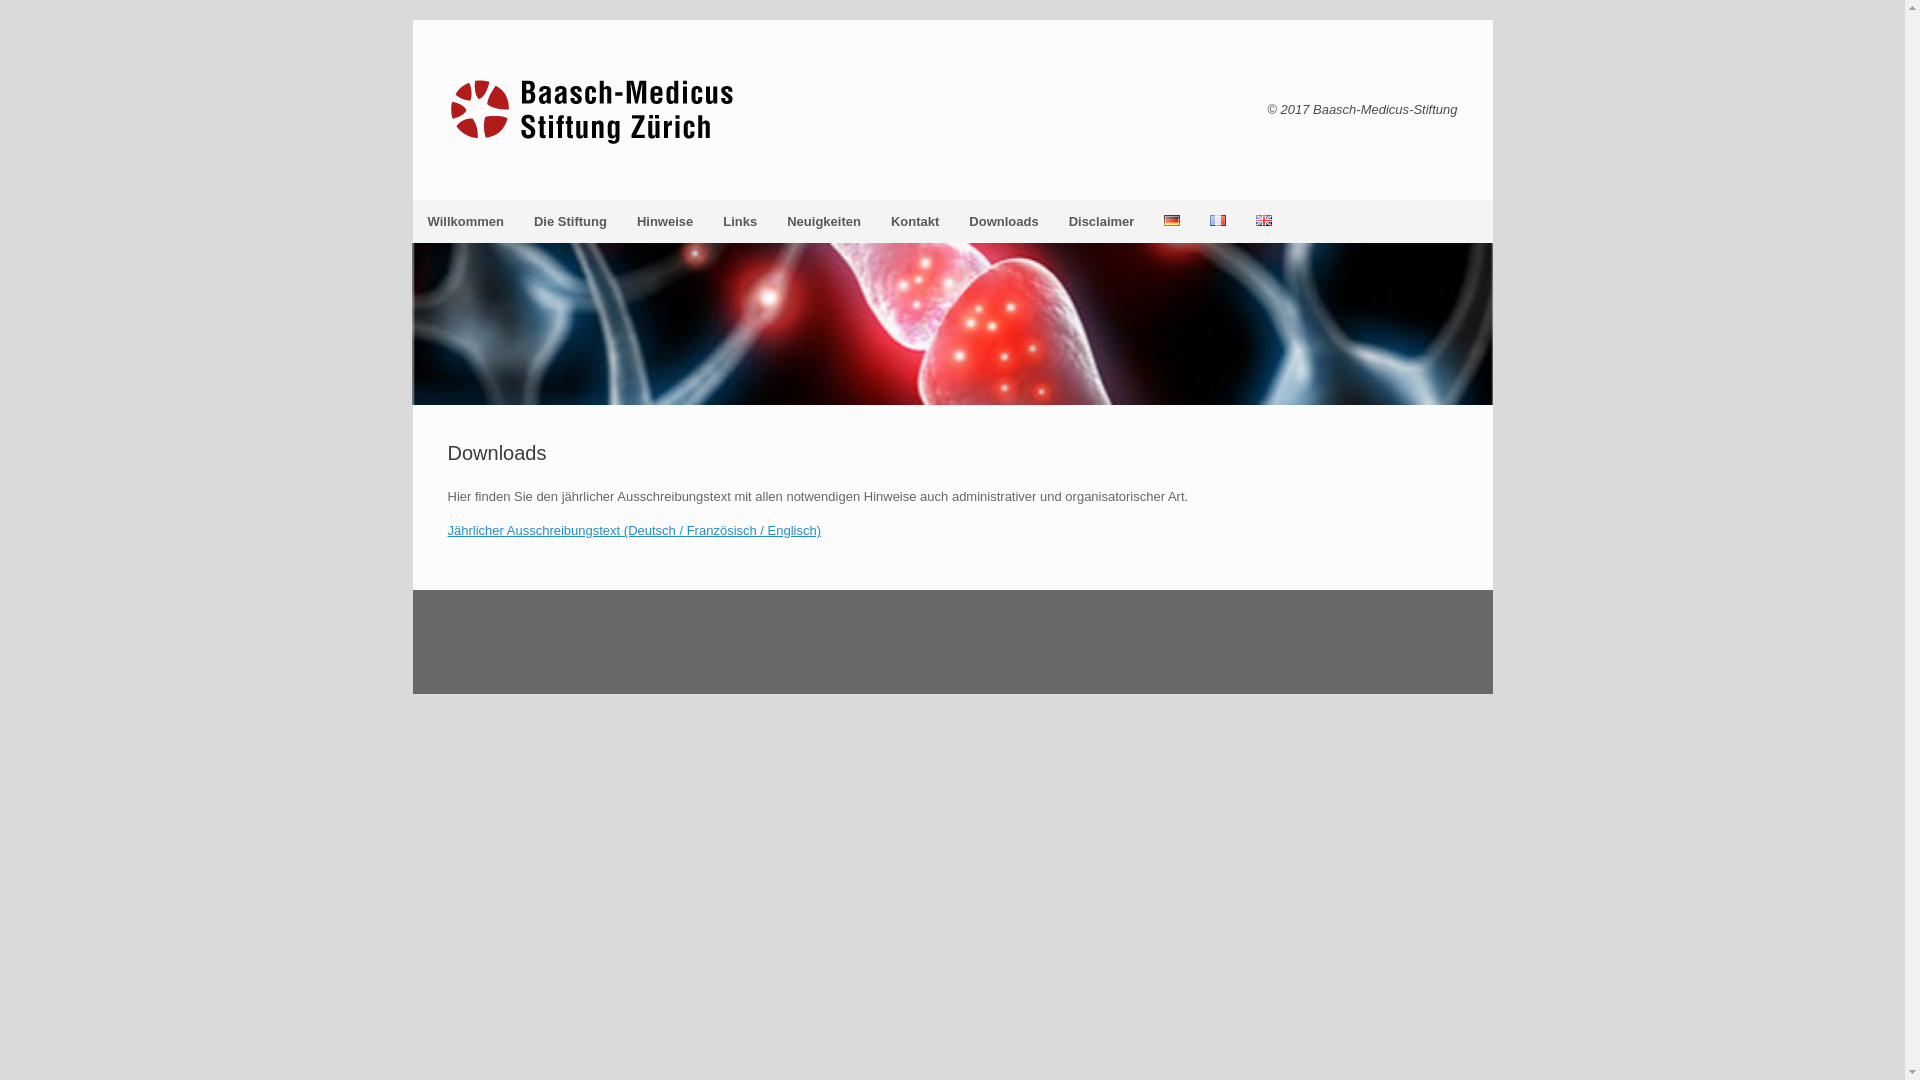 The height and width of the screenshot is (1080, 1920). I want to click on SiteOrigin, so click(938, 654).